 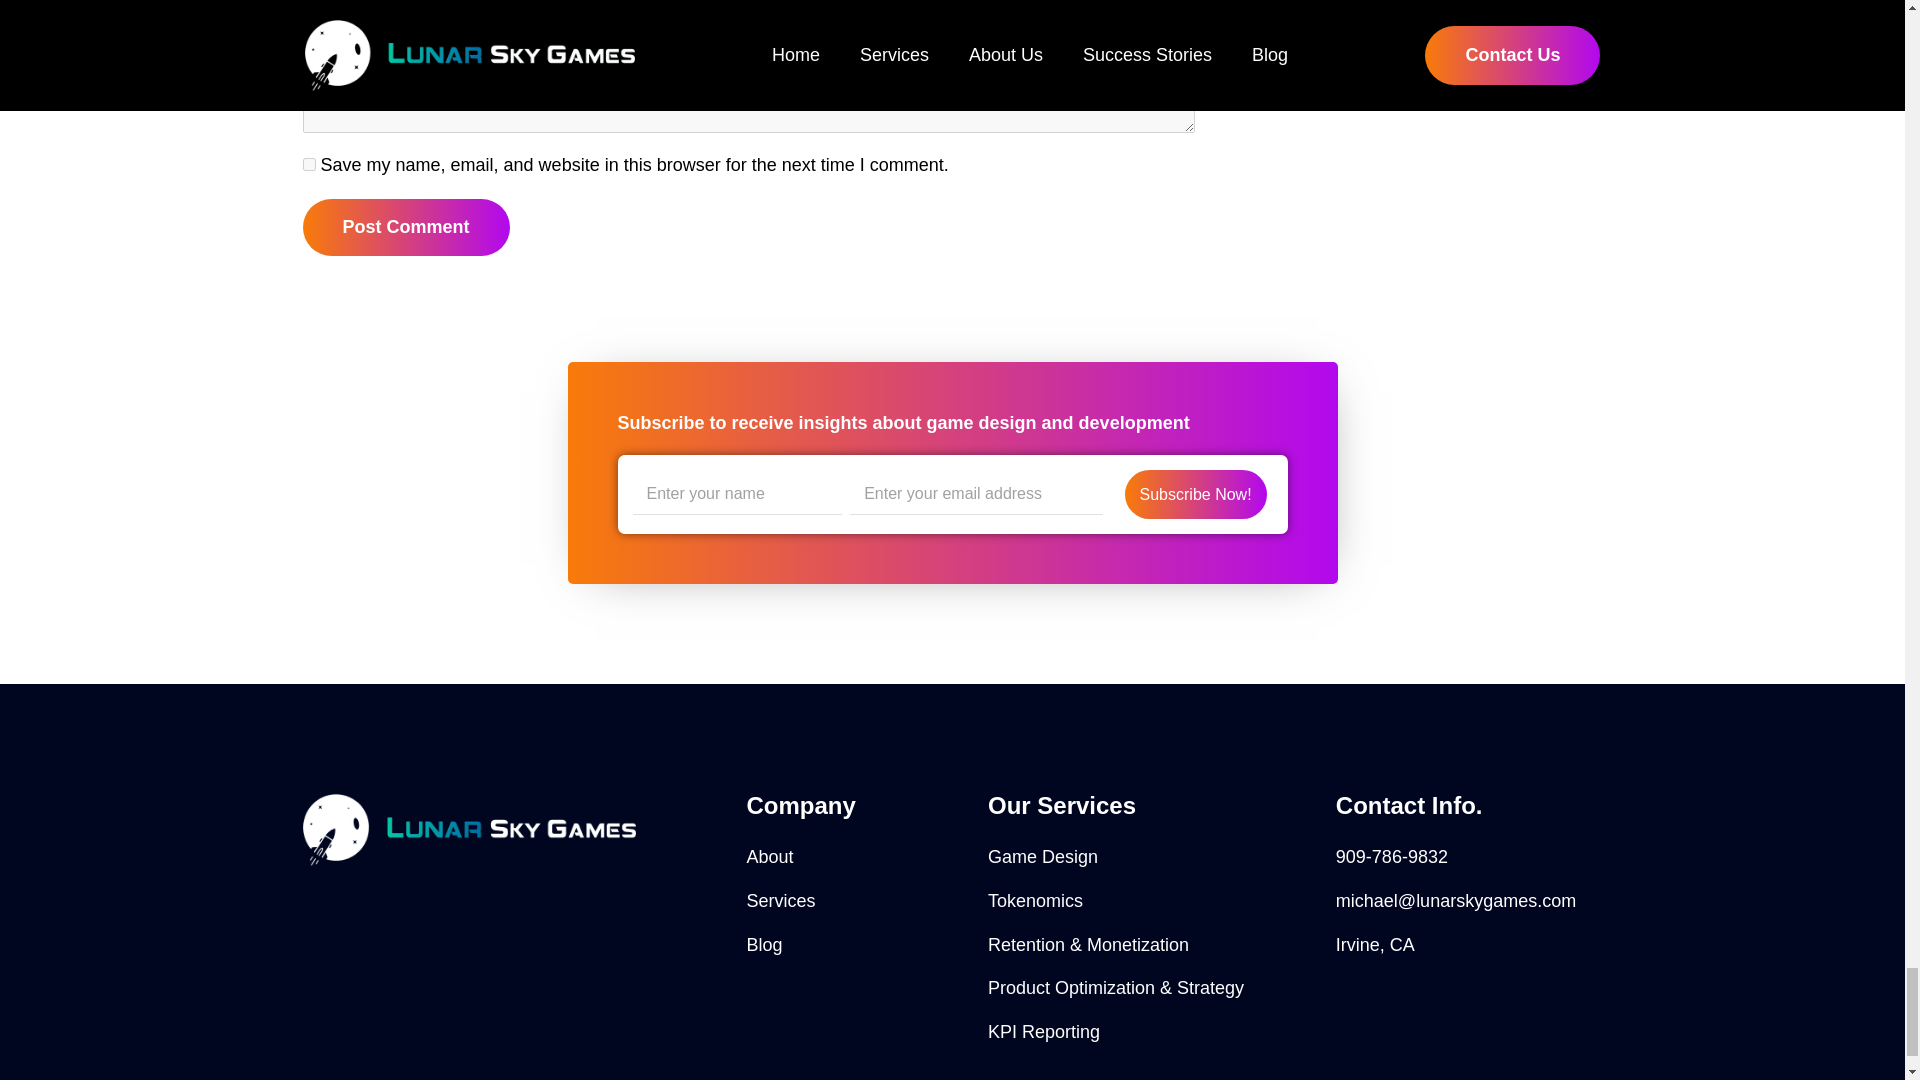 I want to click on Subscribe Now!, so click(x=1196, y=494).